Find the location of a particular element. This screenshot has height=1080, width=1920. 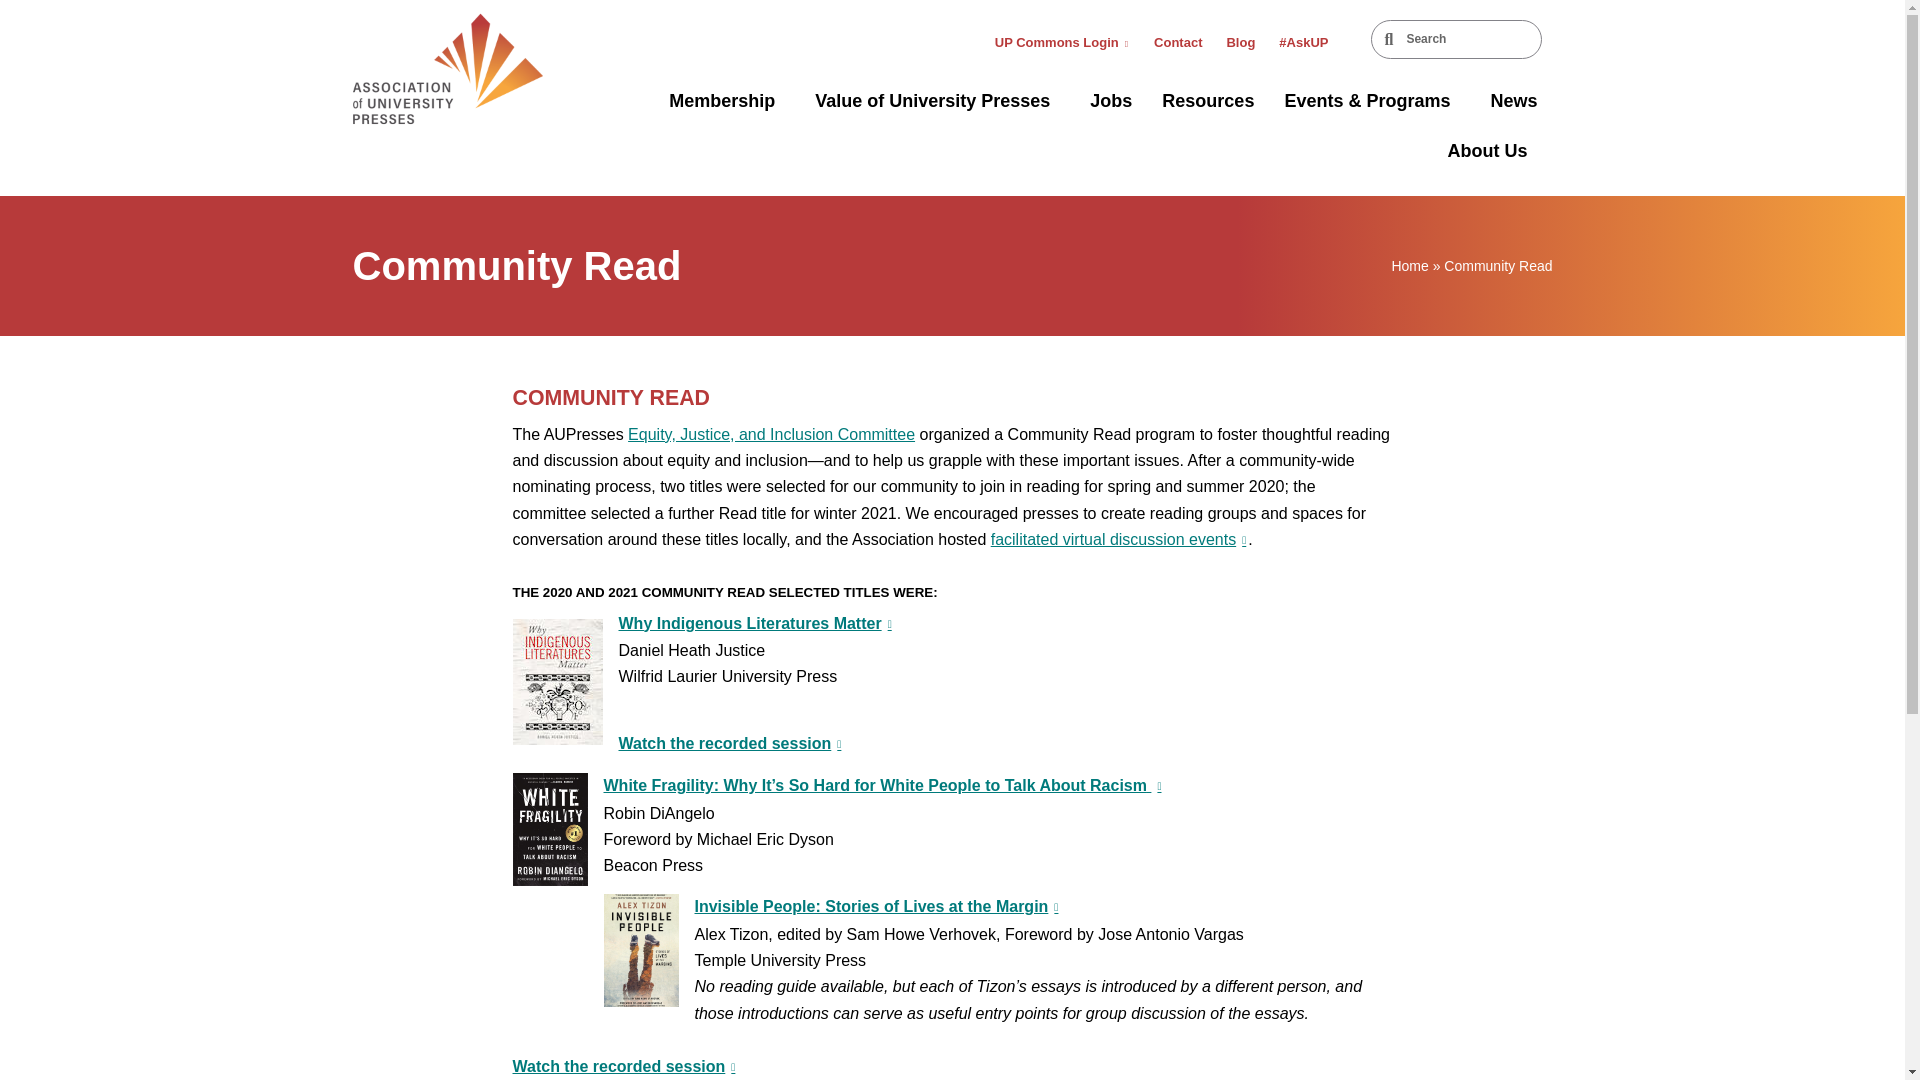

Contact is located at coordinates (1178, 42).